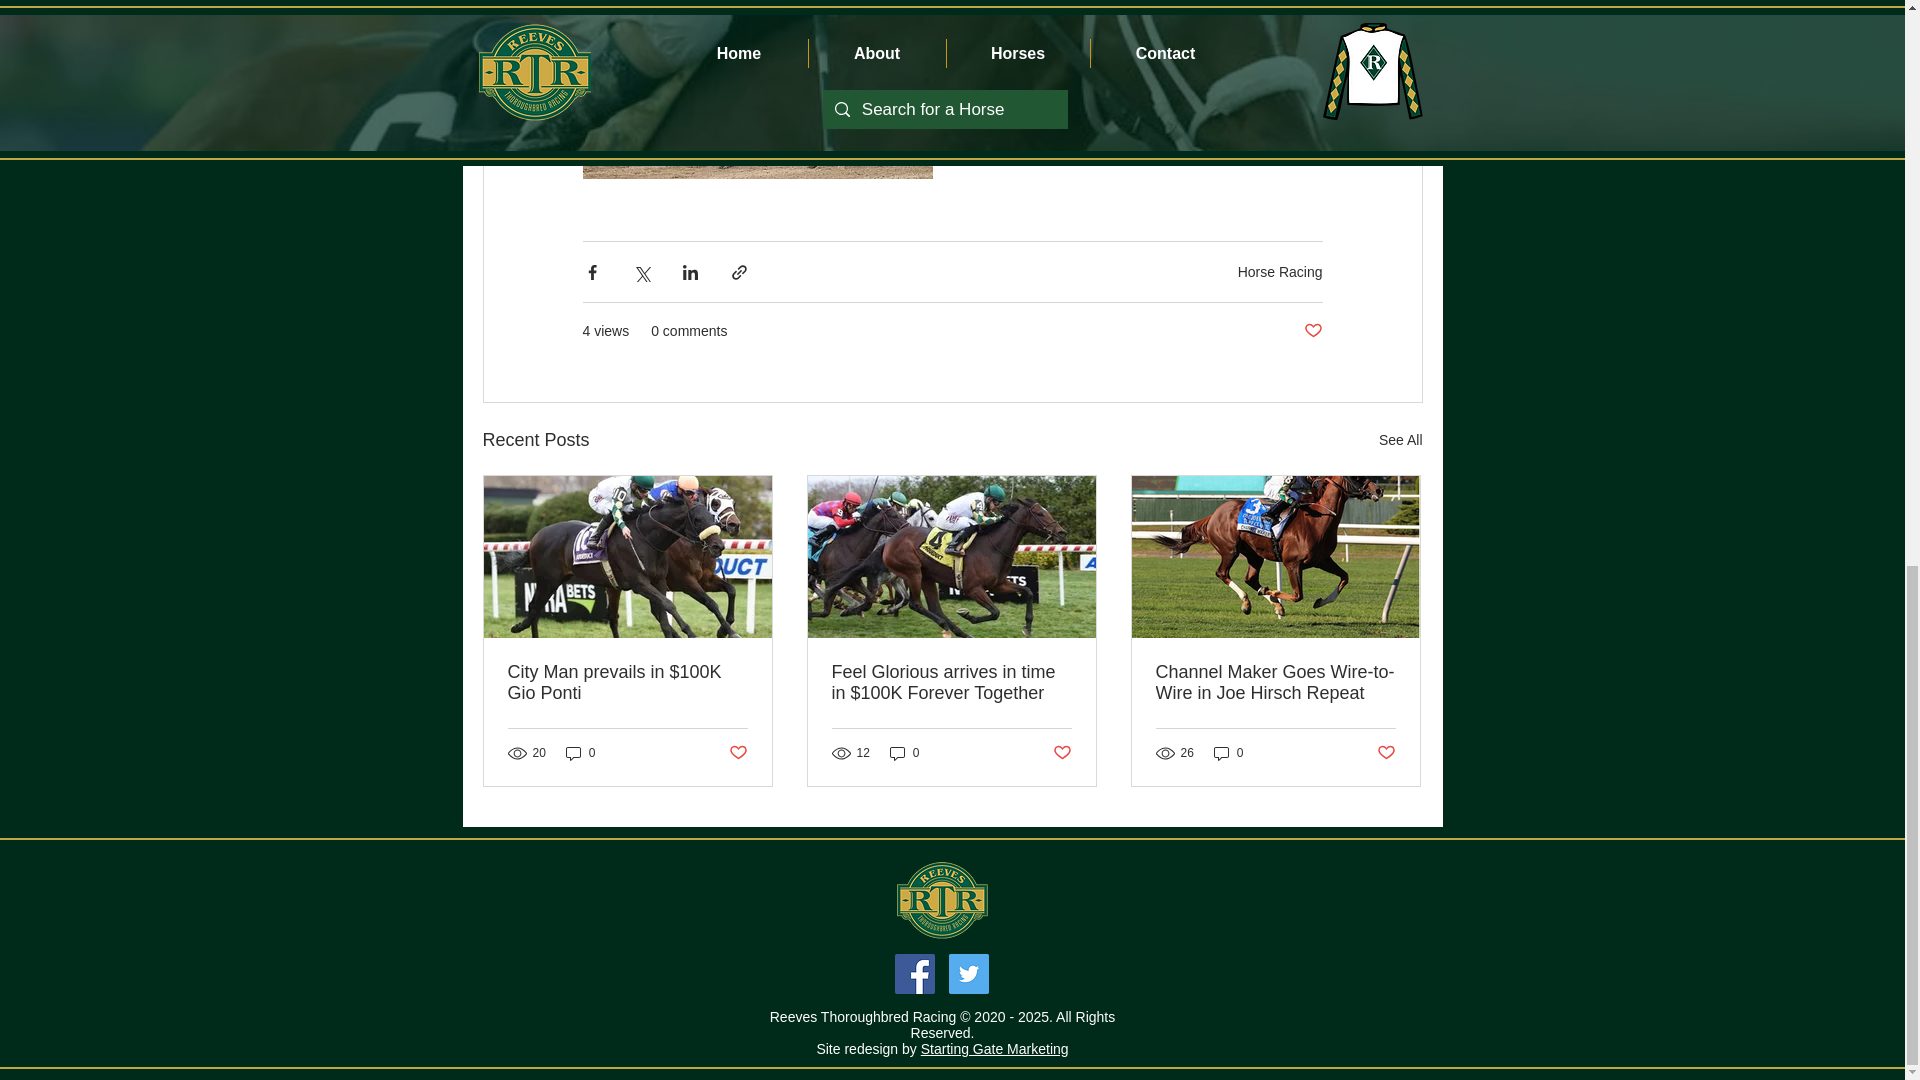  I want to click on 0, so click(580, 753).